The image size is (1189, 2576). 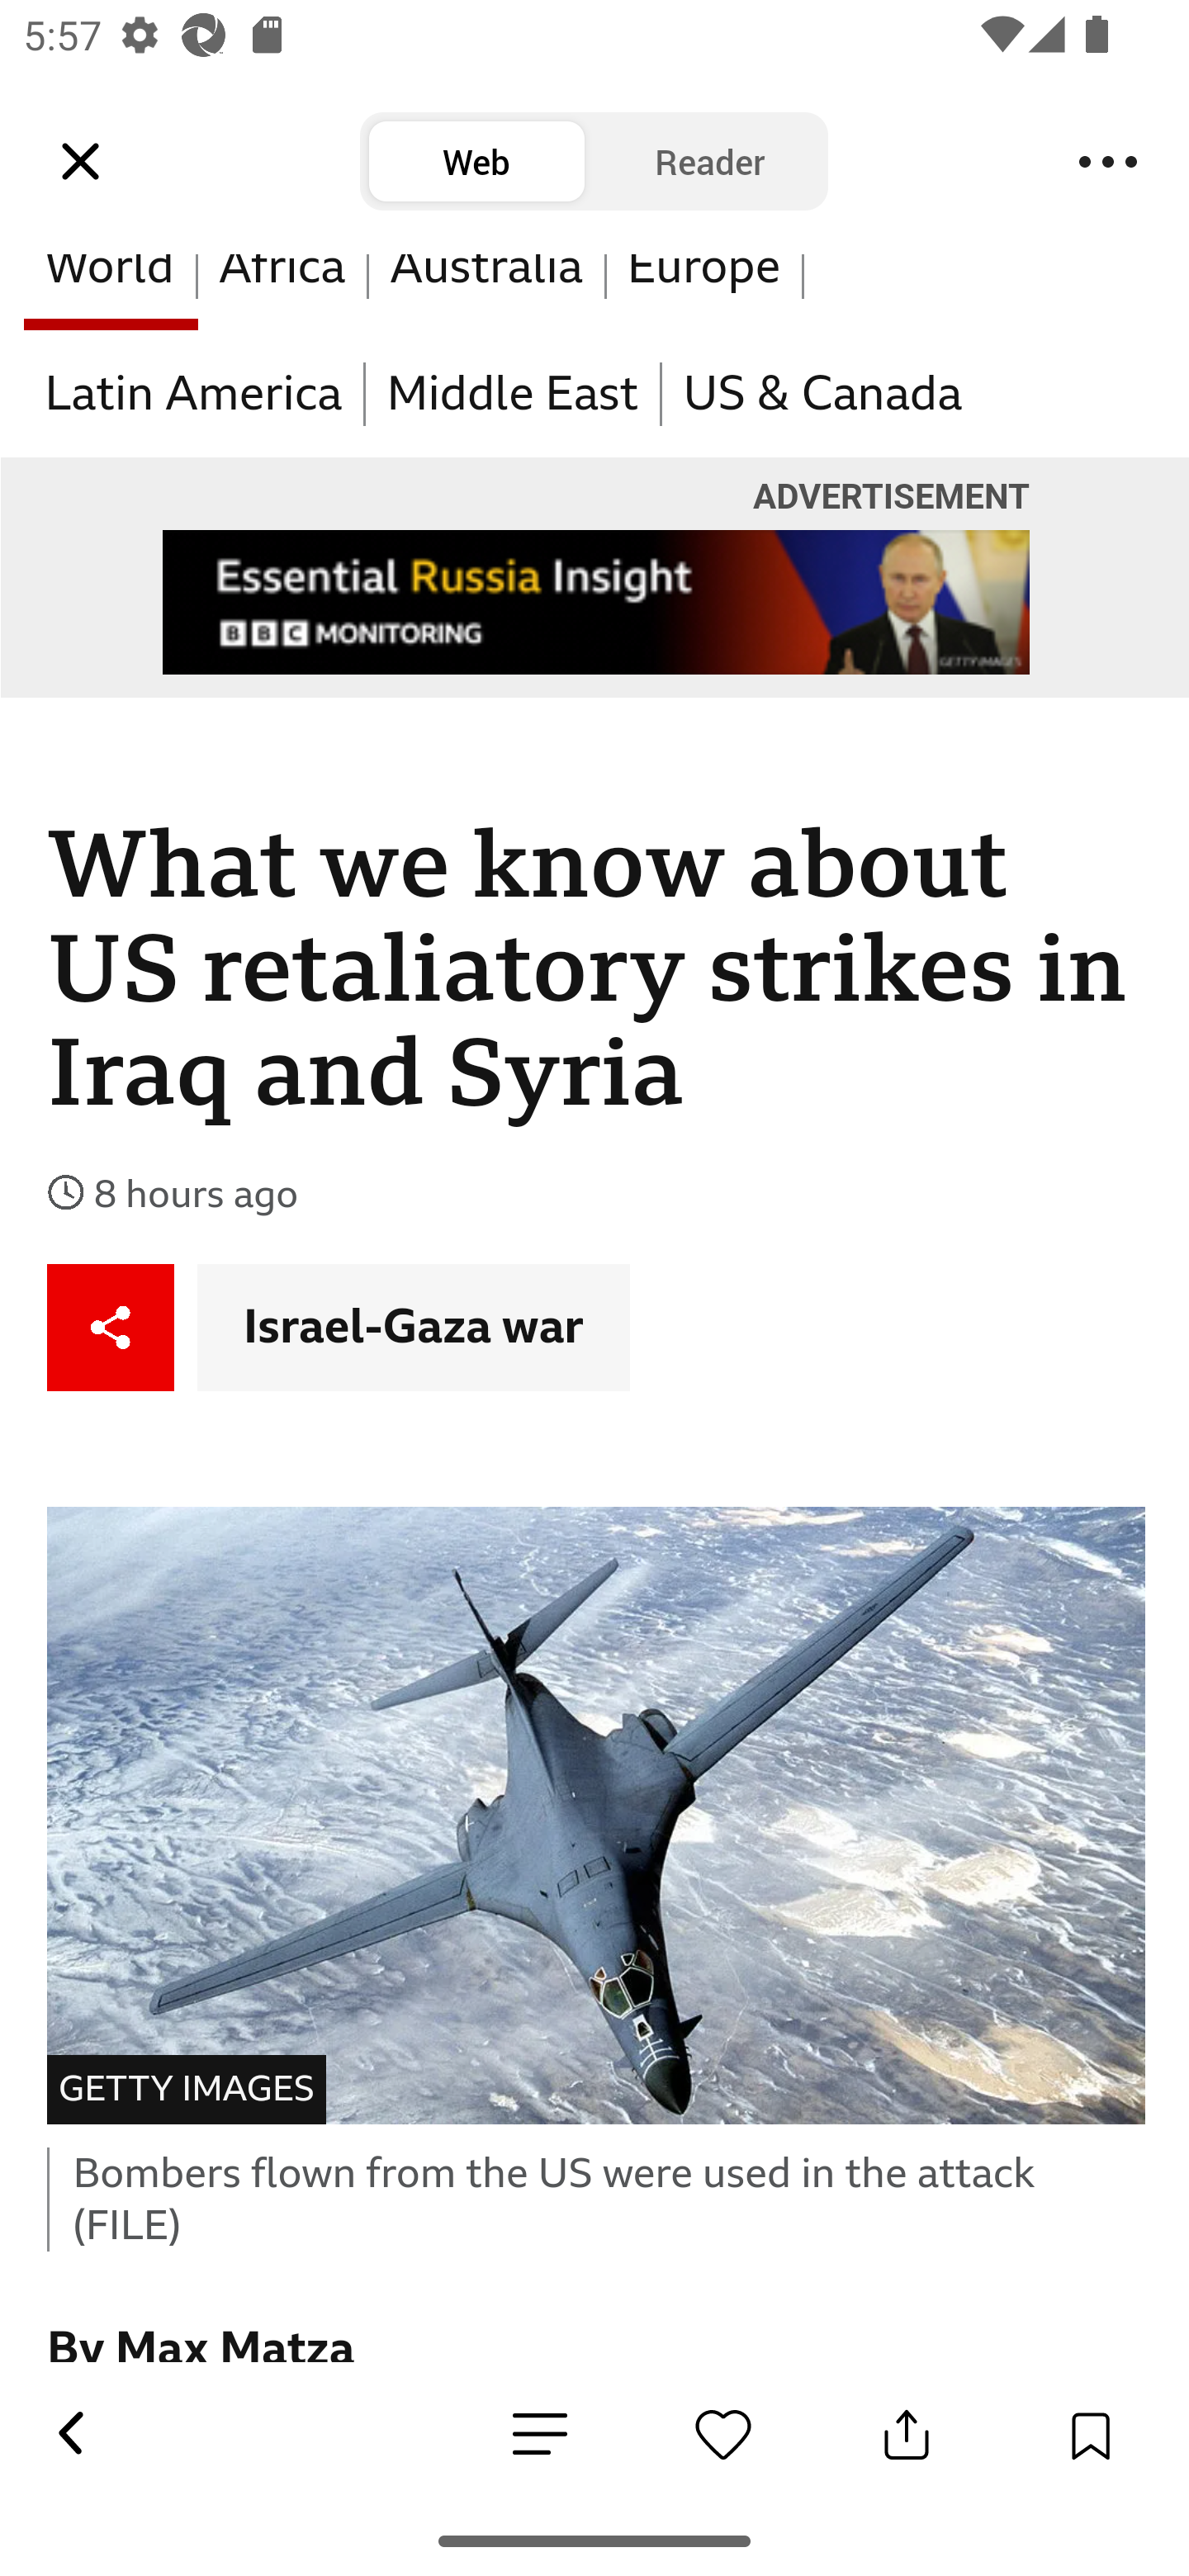 What do you see at coordinates (414, 1326) in the screenshot?
I see `Israel-Gaza war` at bounding box center [414, 1326].